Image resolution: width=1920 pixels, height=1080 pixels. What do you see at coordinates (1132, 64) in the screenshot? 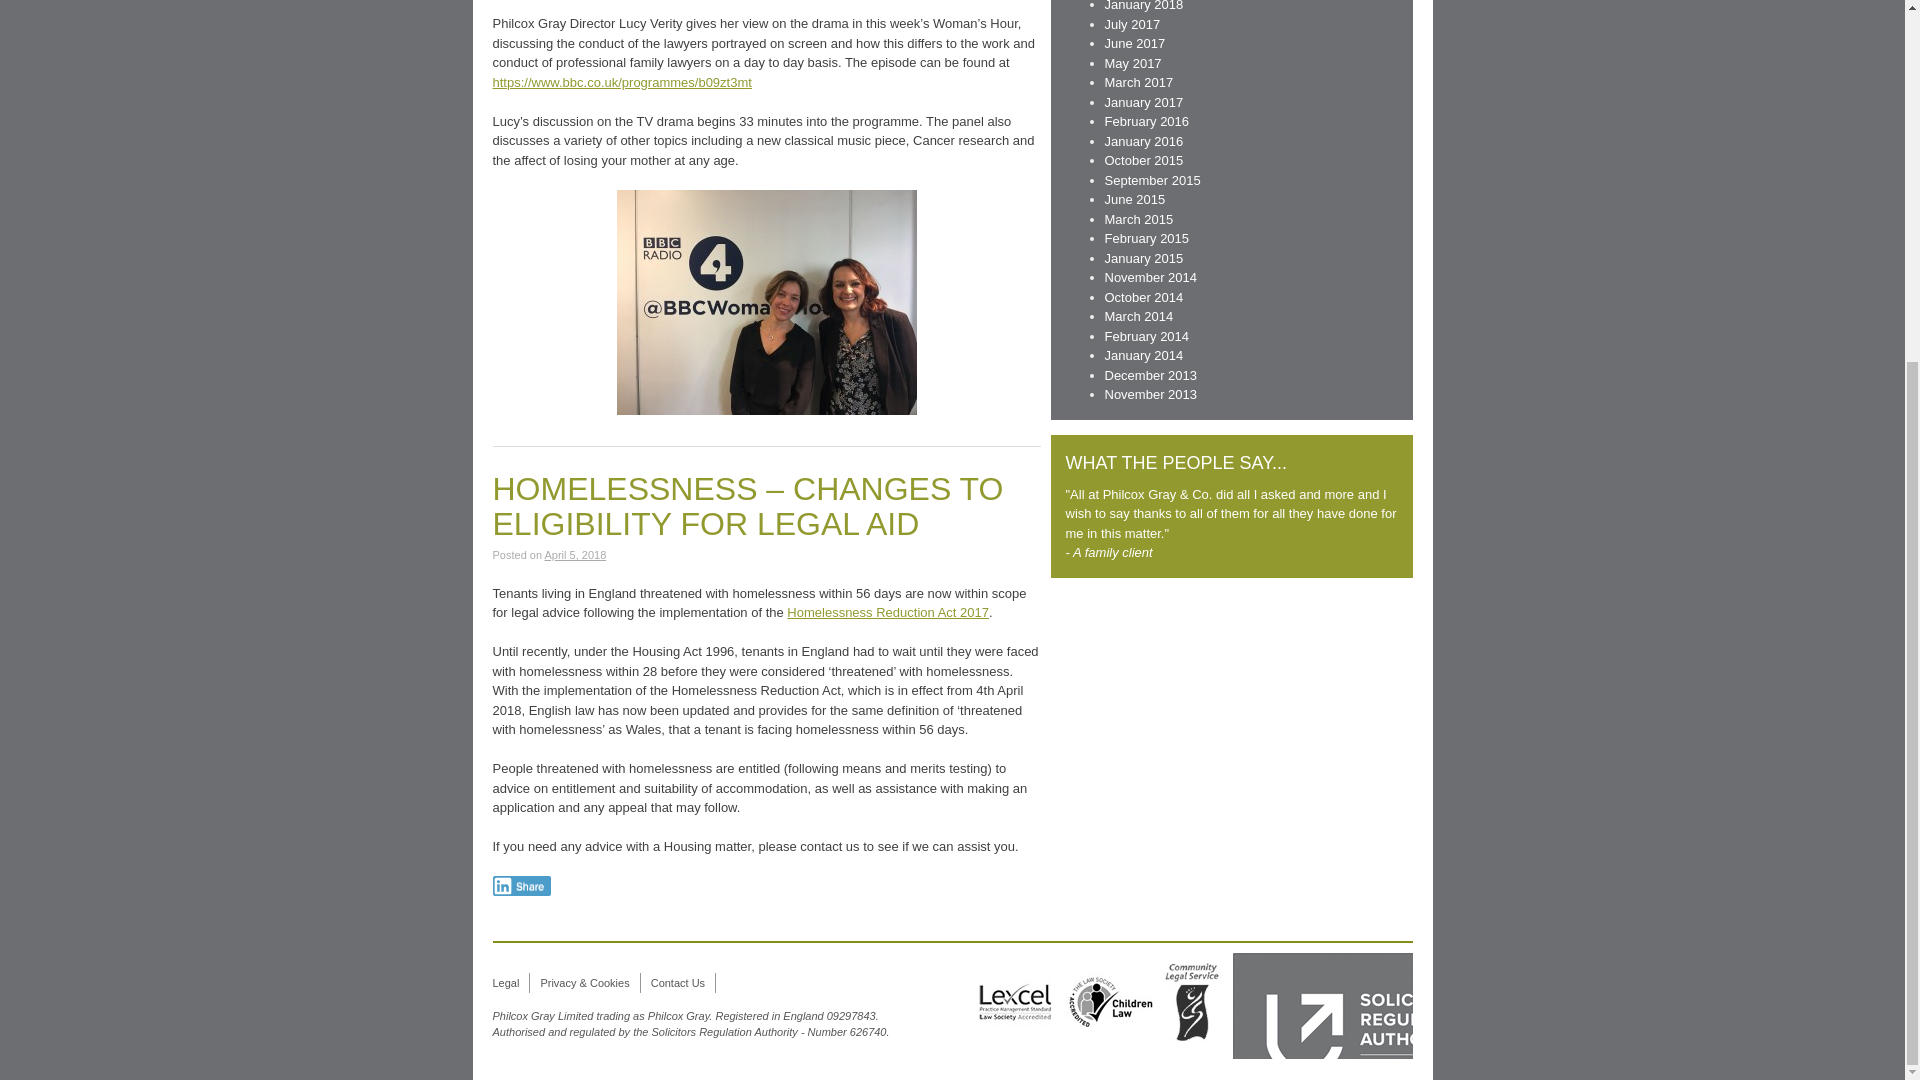
I see `May 2017` at bounding box center [1132, 64].